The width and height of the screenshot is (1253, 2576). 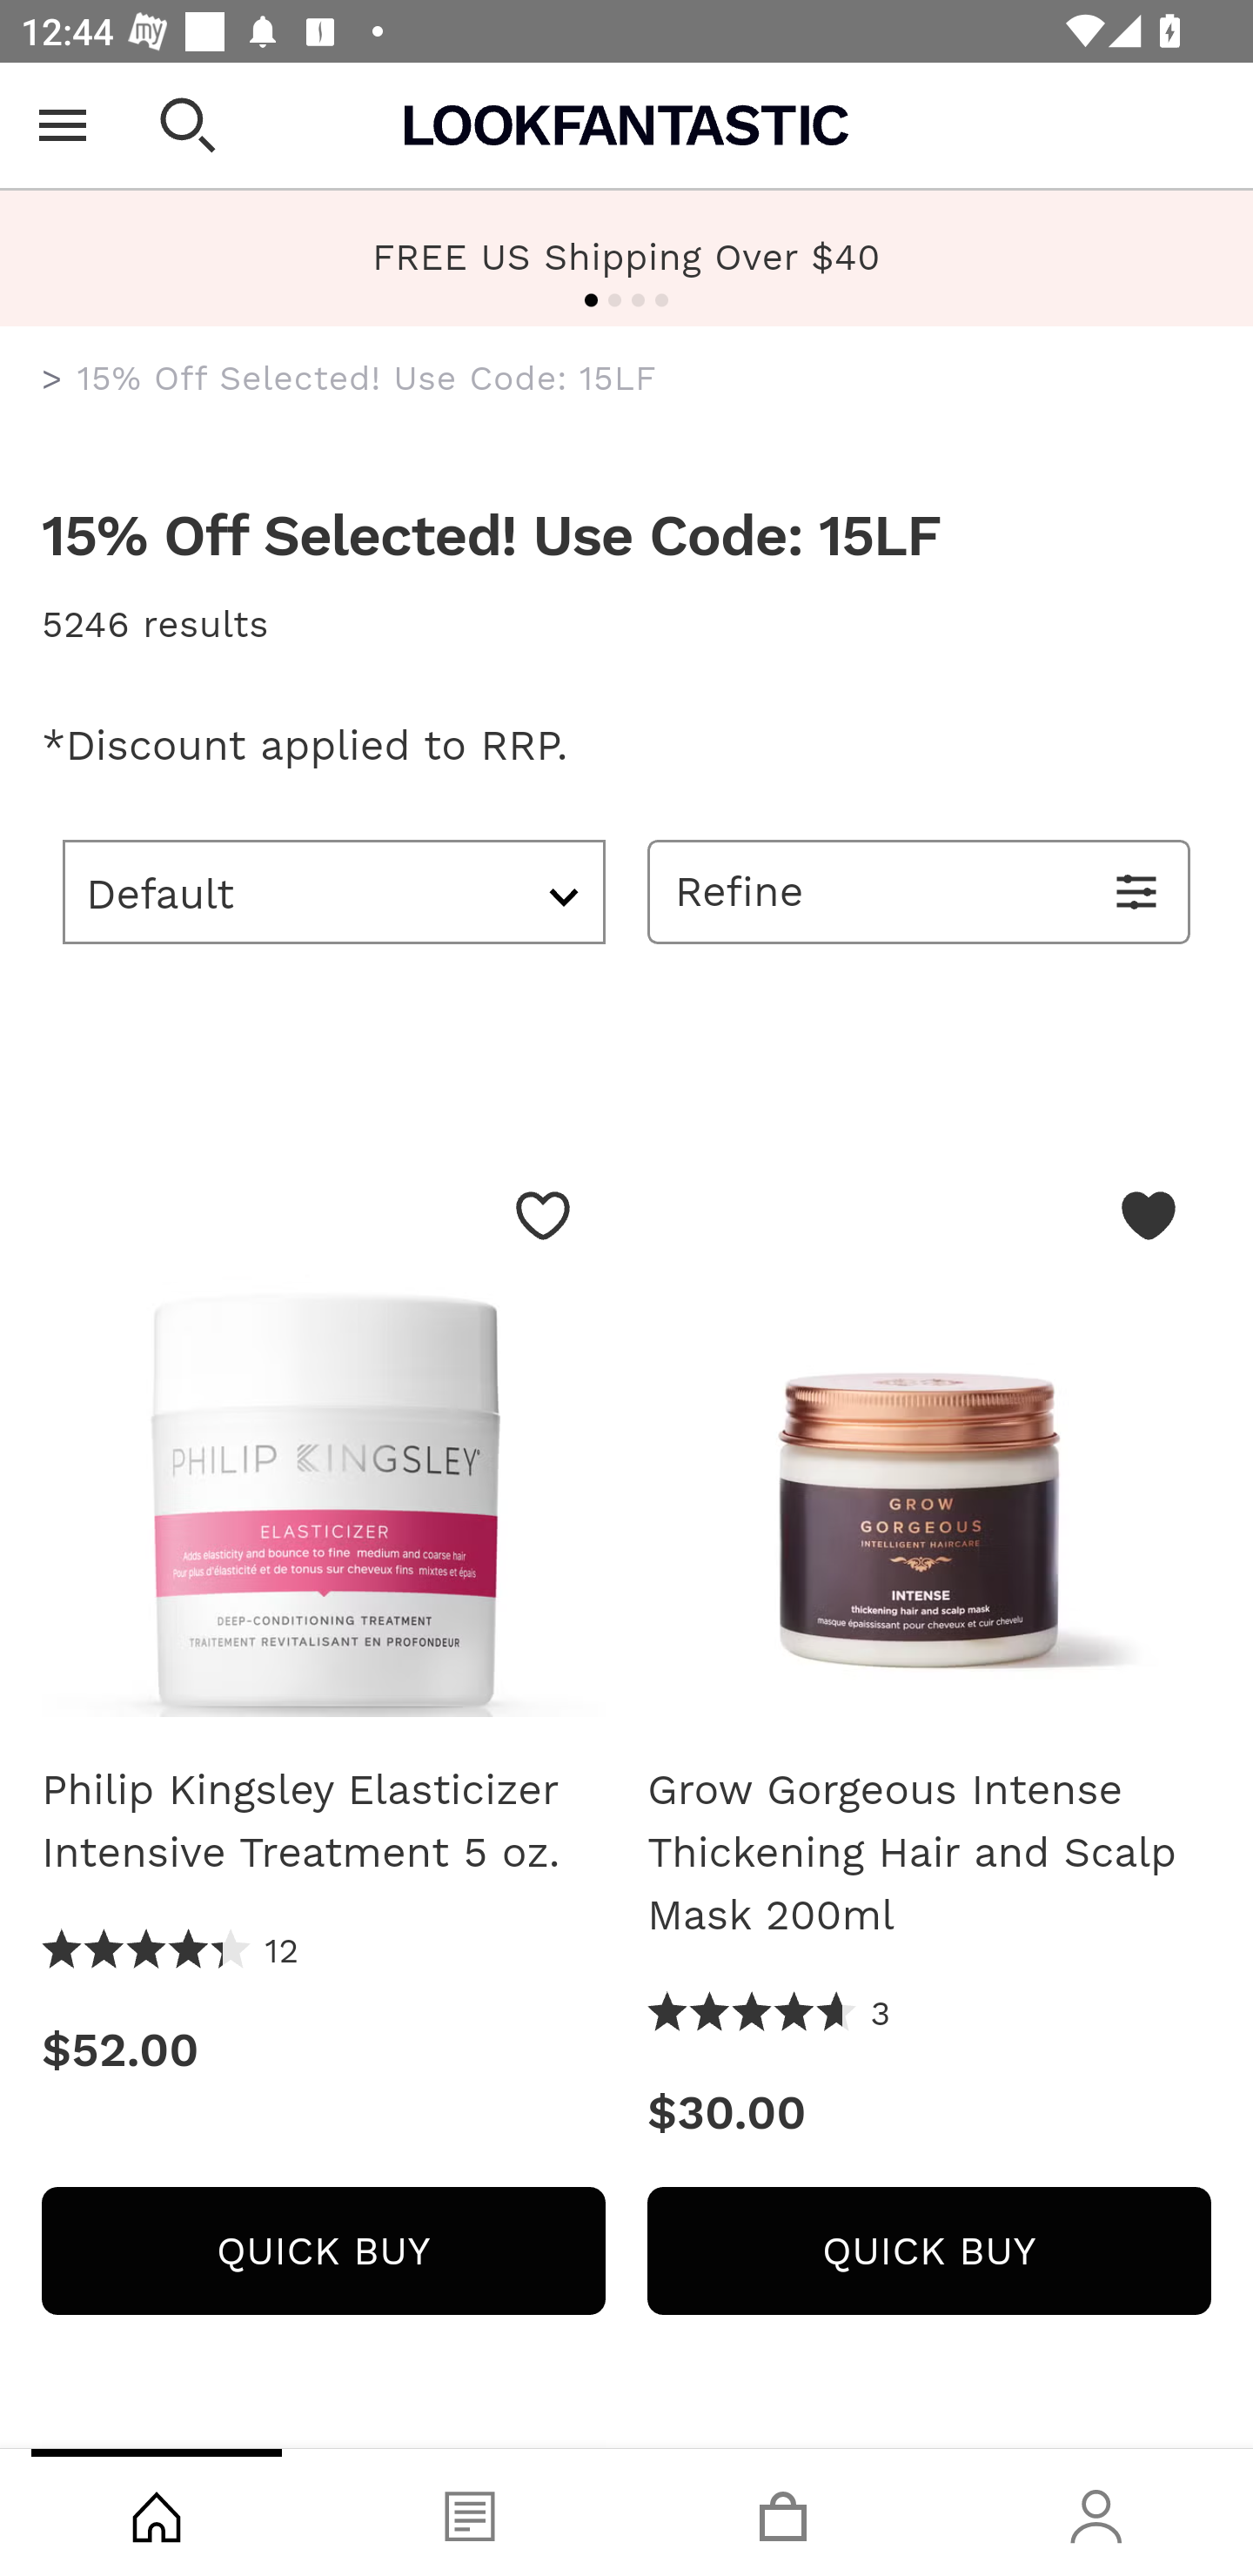 I want to click on Open search, so click(x=188, y=125).